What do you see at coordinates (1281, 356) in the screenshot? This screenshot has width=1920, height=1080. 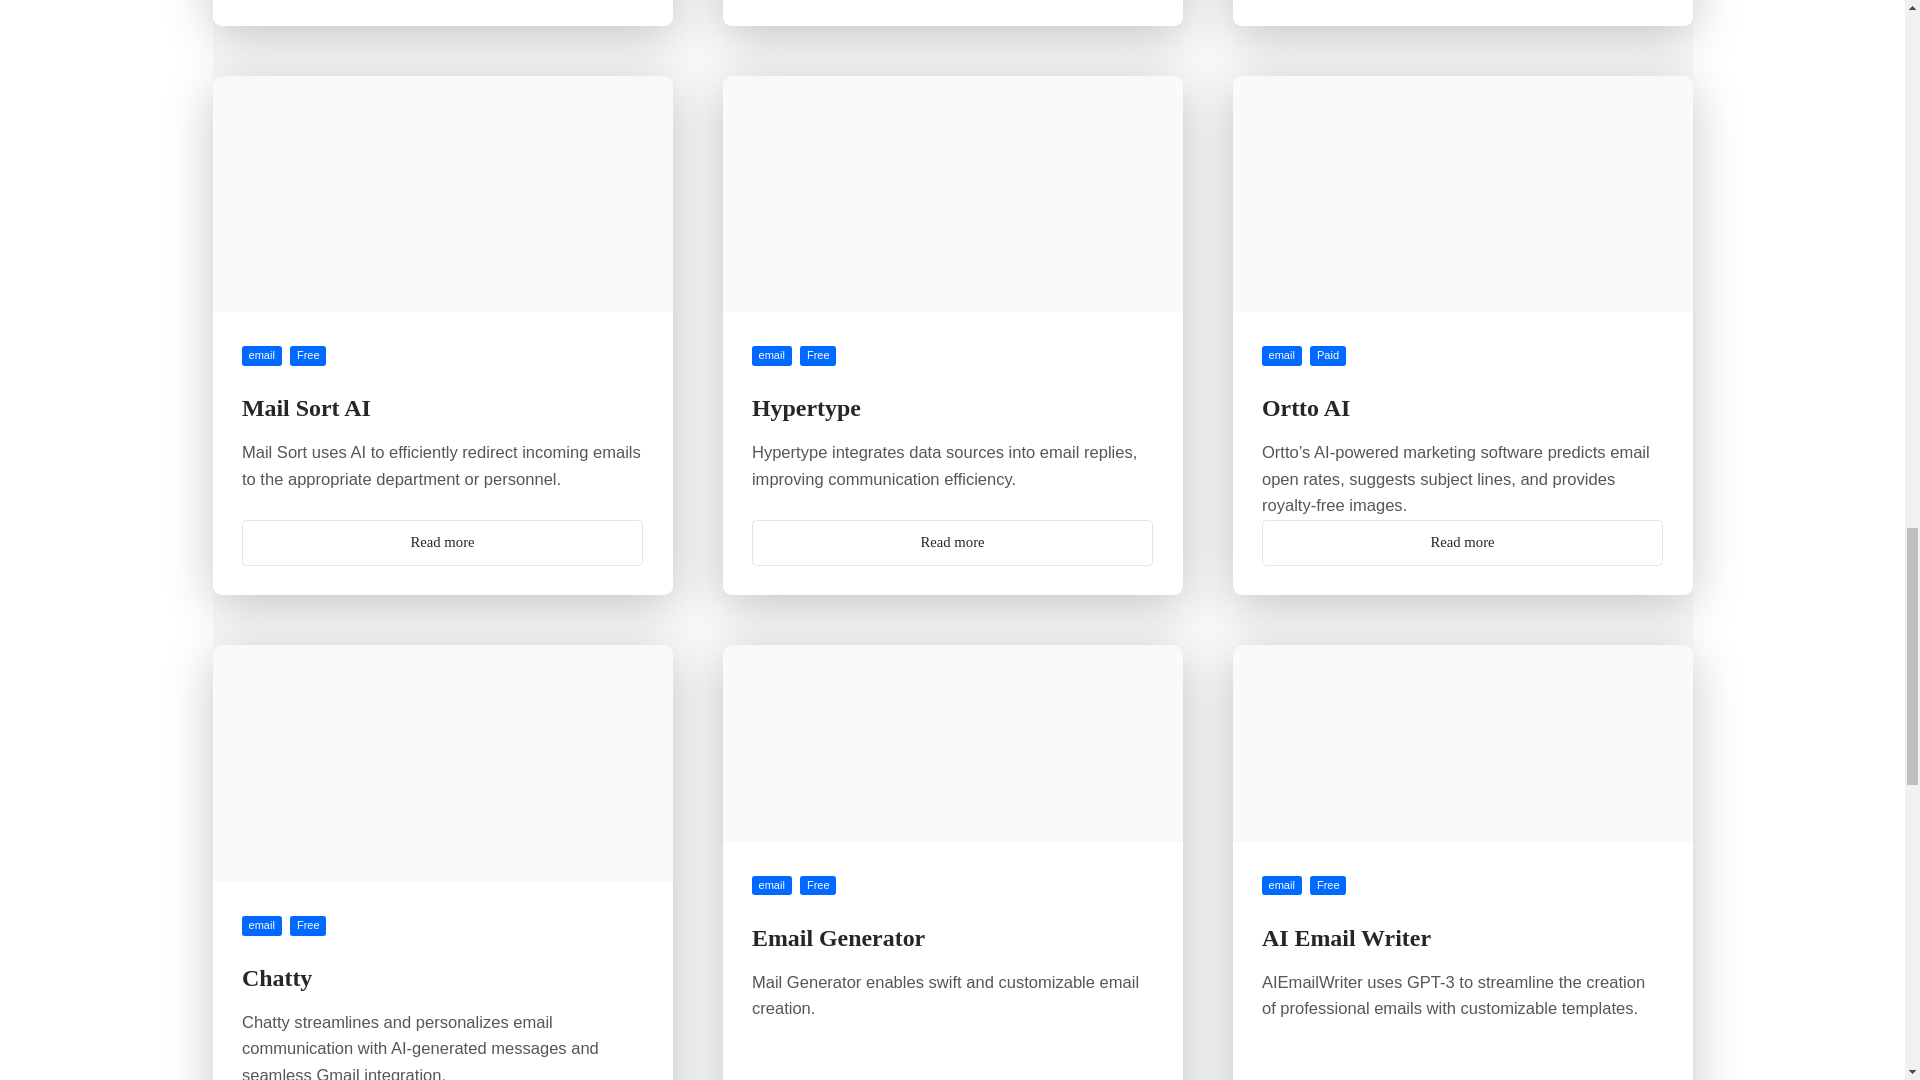 I see `email` at bounding box center [1281, 356].